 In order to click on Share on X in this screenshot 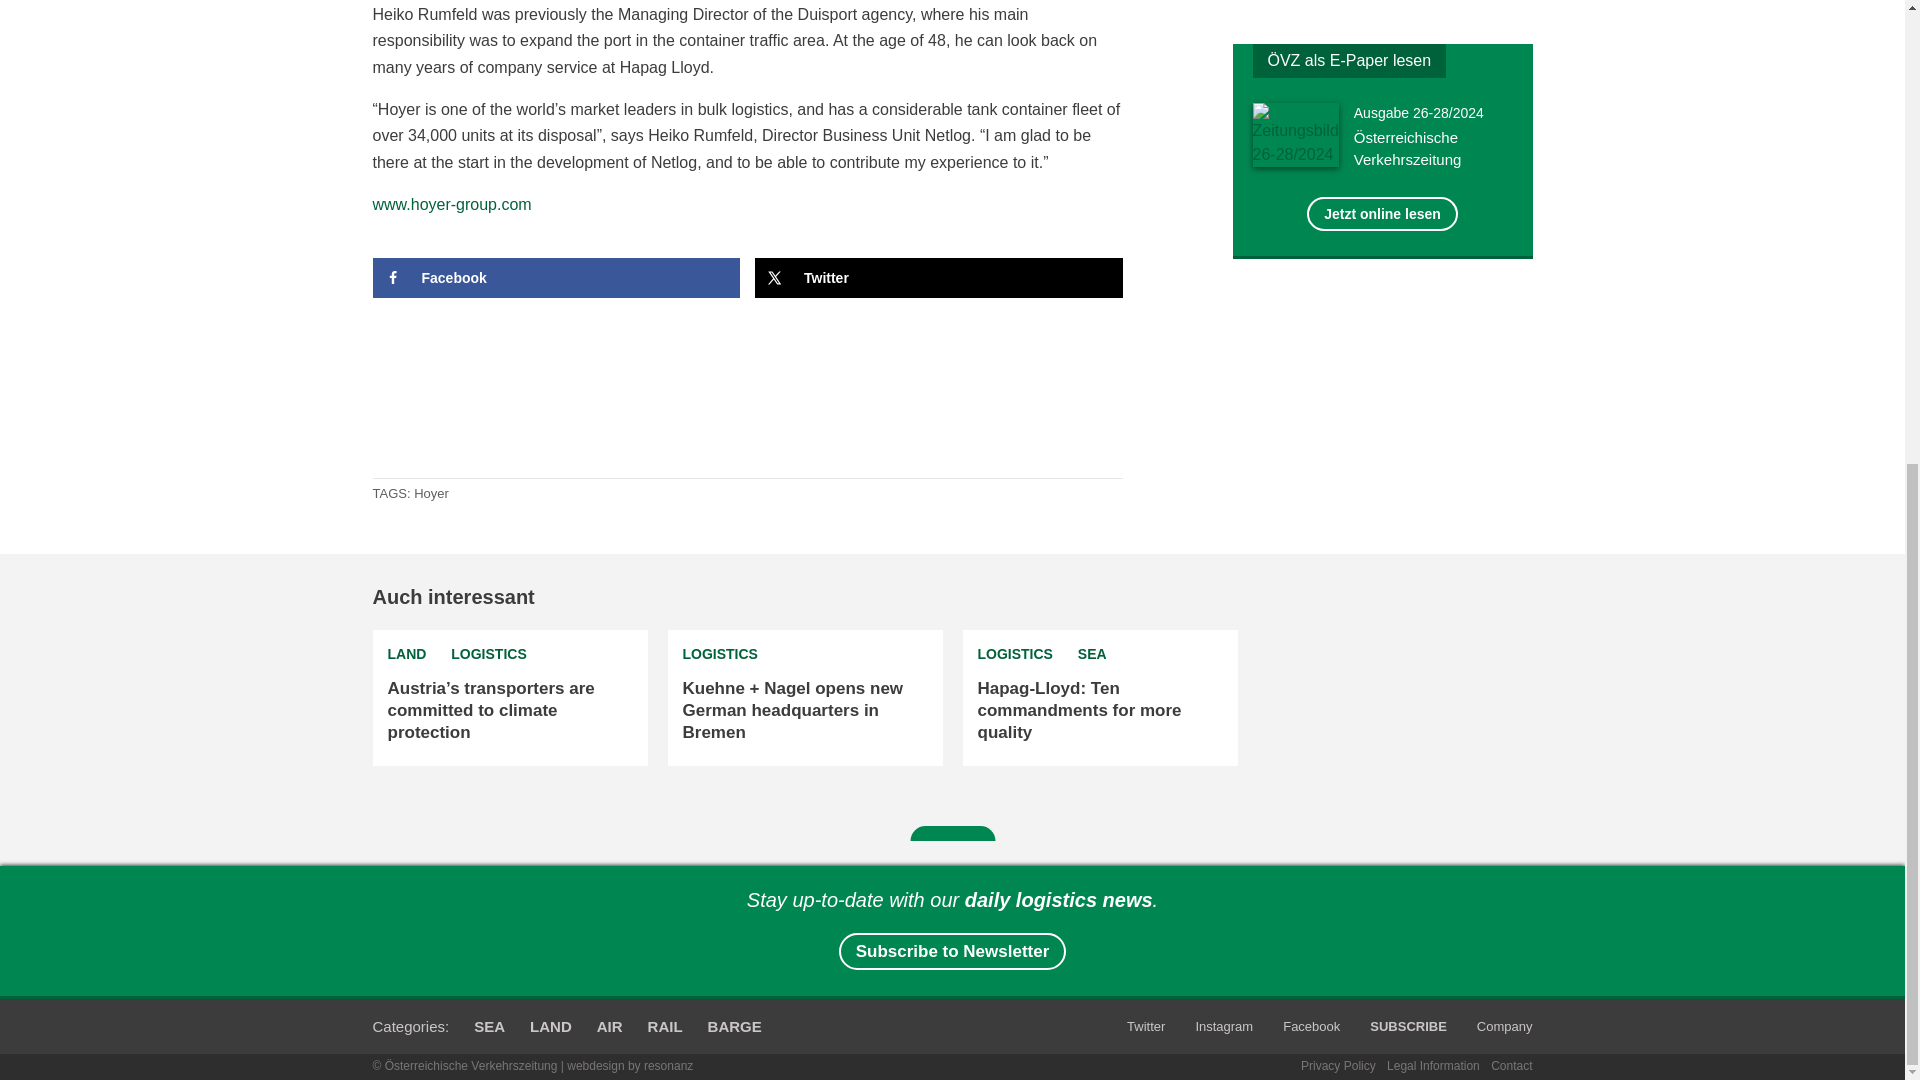, I will do `click(938, 278)`.